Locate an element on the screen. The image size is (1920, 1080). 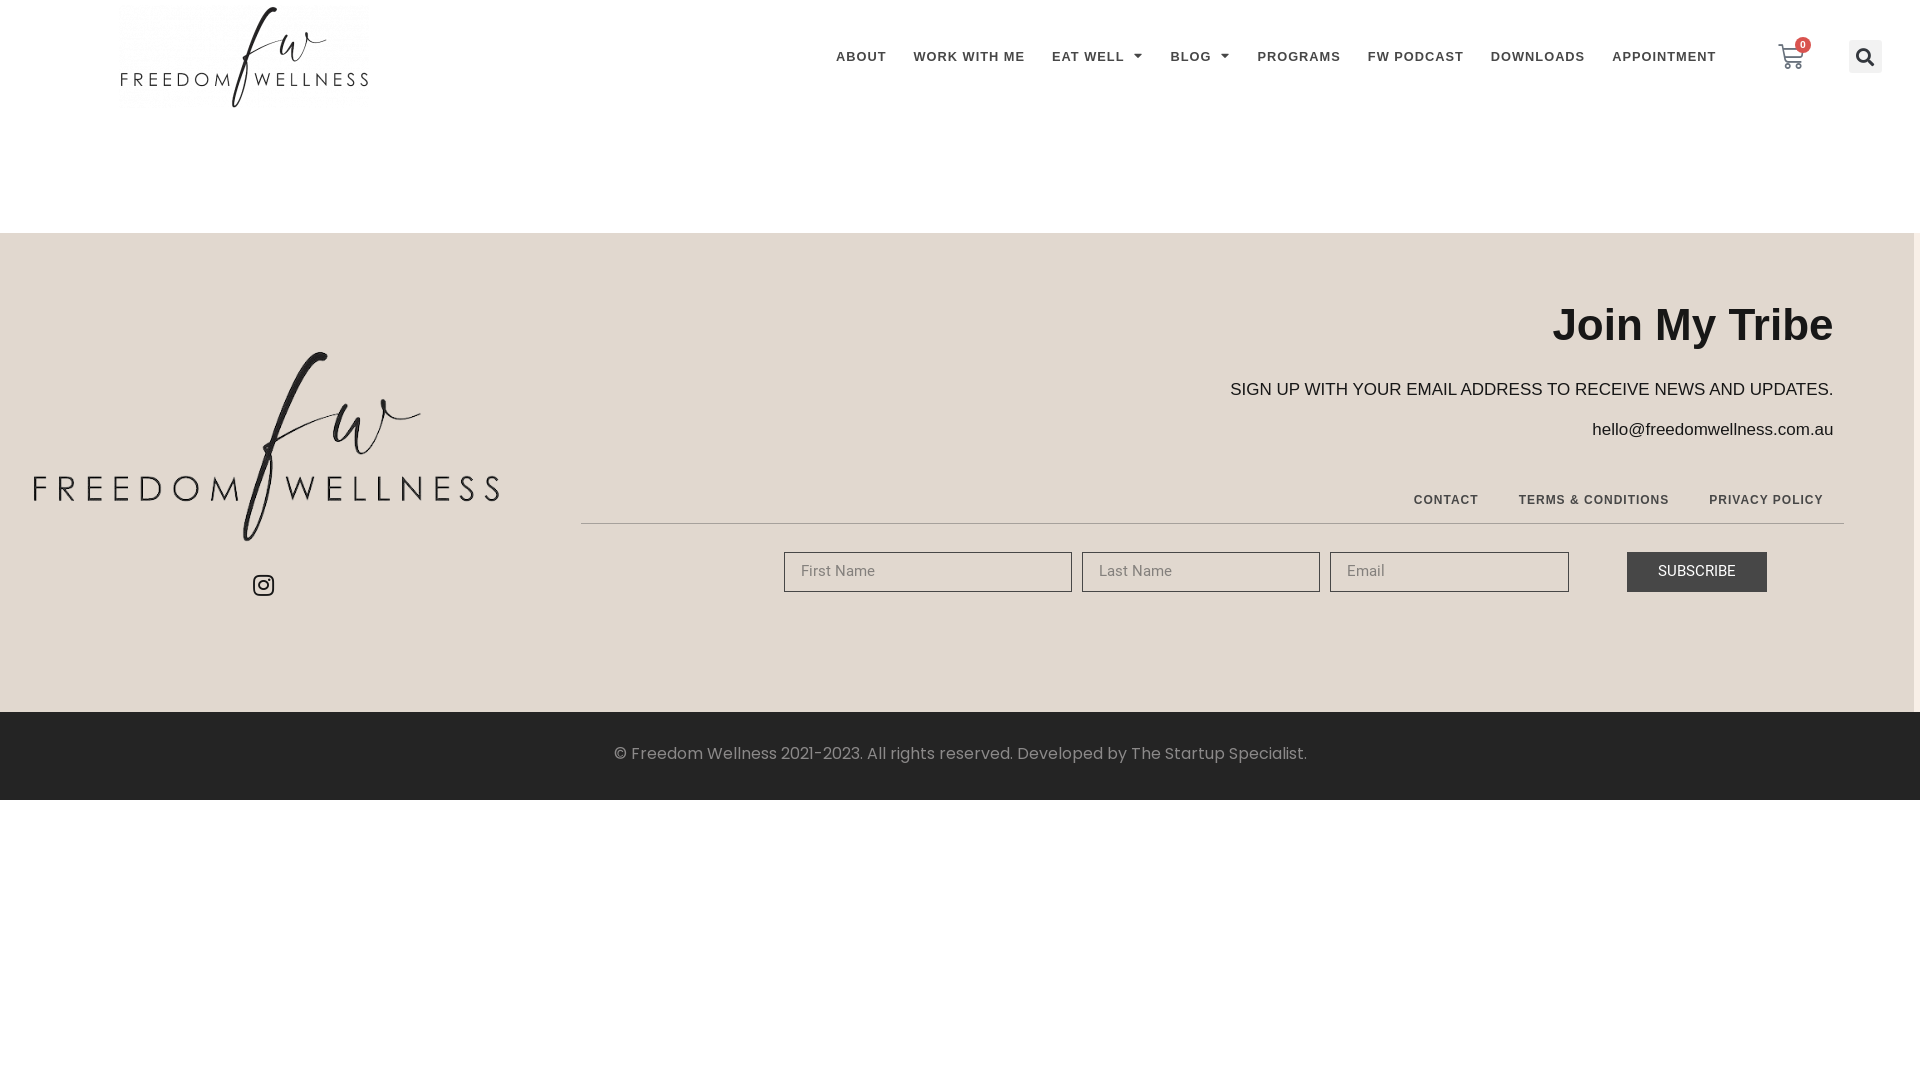
lo-removebg-preview is located at coordinates (244, 56).